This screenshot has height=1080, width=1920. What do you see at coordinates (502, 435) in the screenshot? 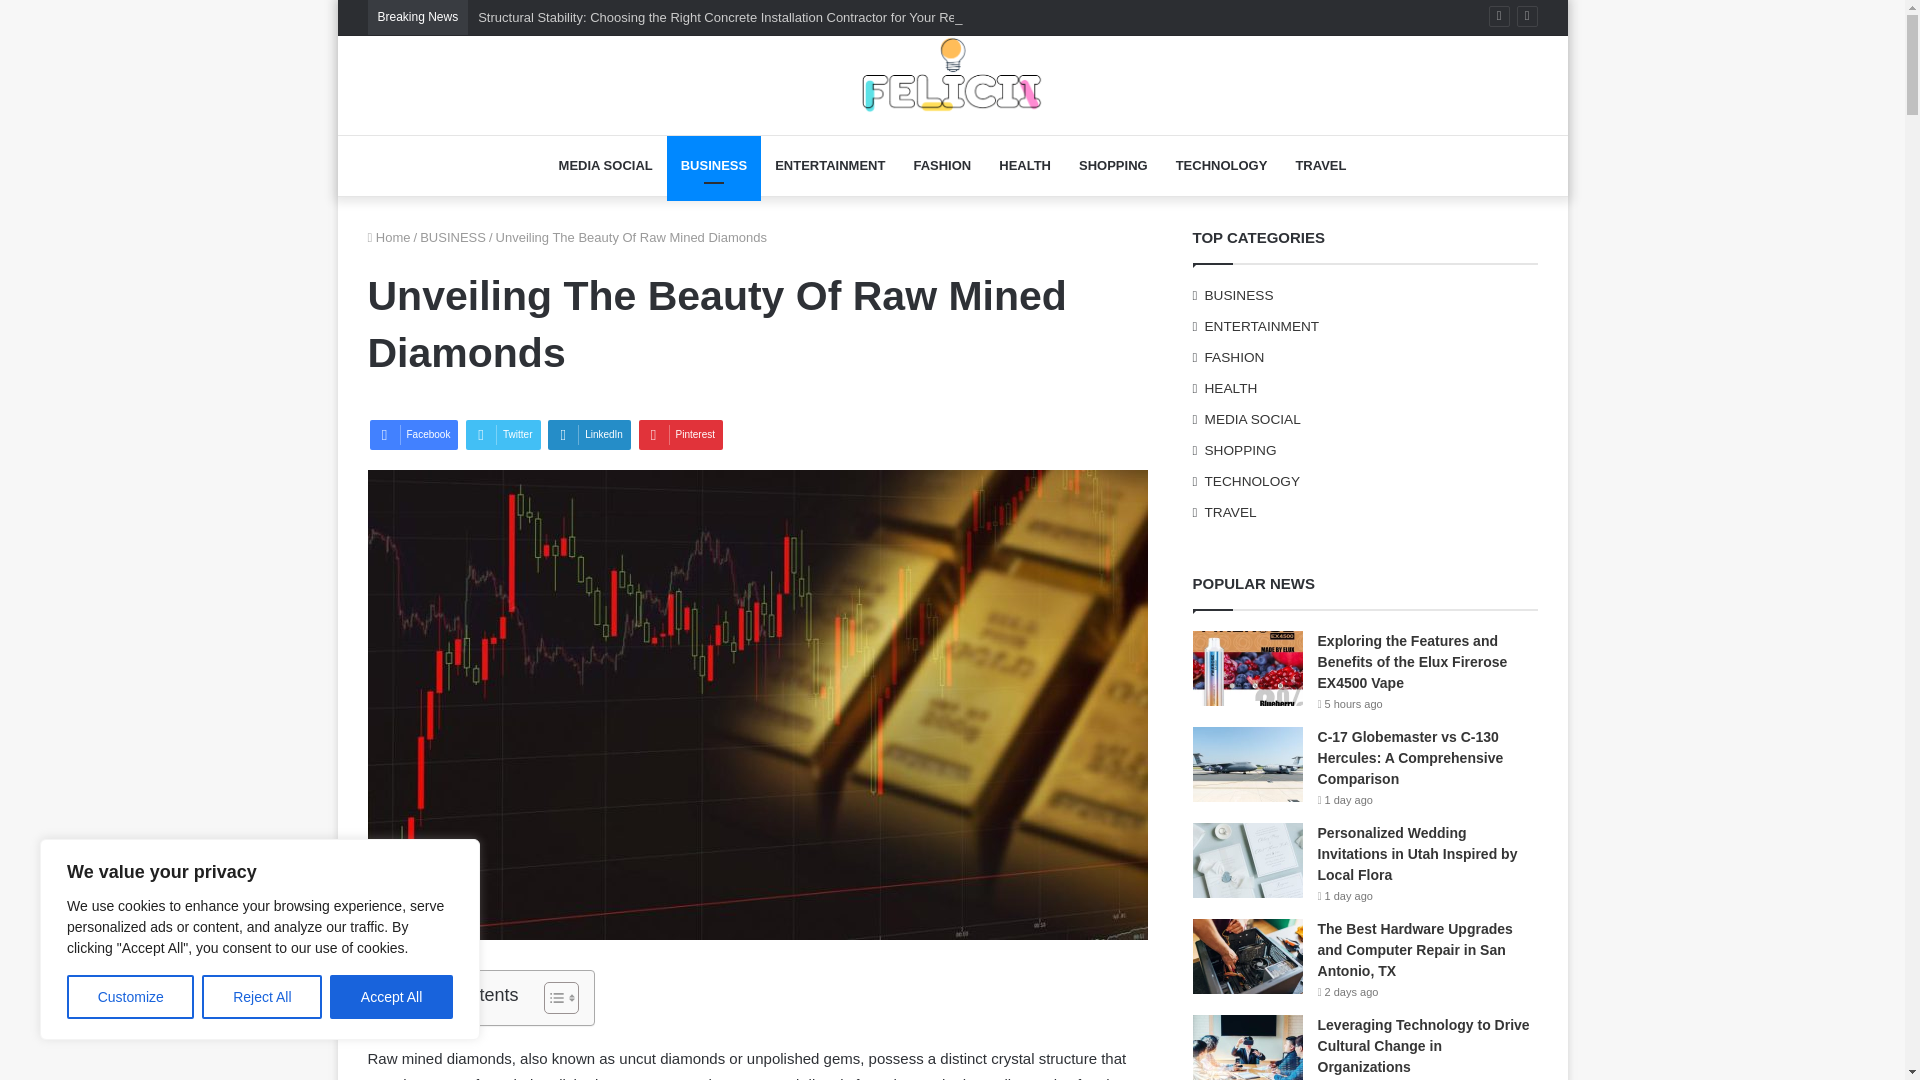
I see `Twitter` at bounding box center [502, 435].